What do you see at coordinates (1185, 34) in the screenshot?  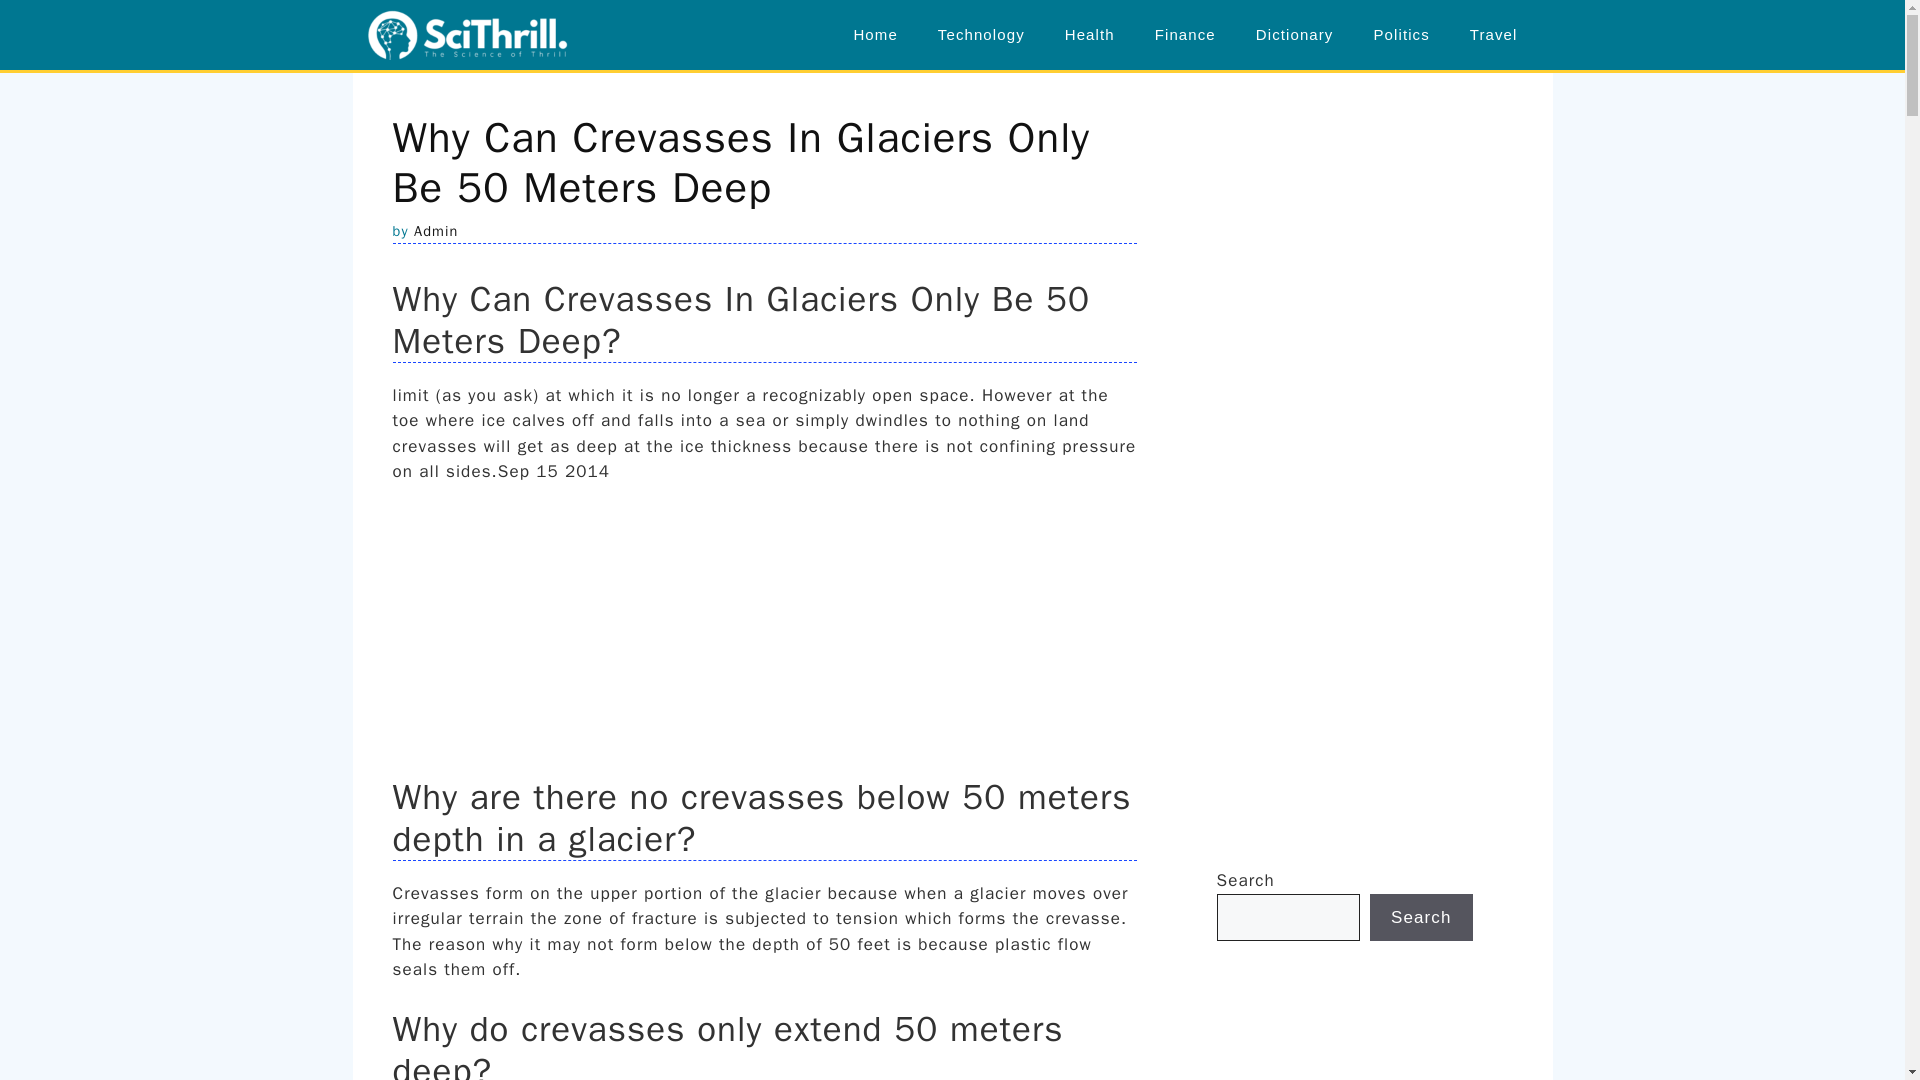 I see `Finance` at bounding box center [1185, 34].